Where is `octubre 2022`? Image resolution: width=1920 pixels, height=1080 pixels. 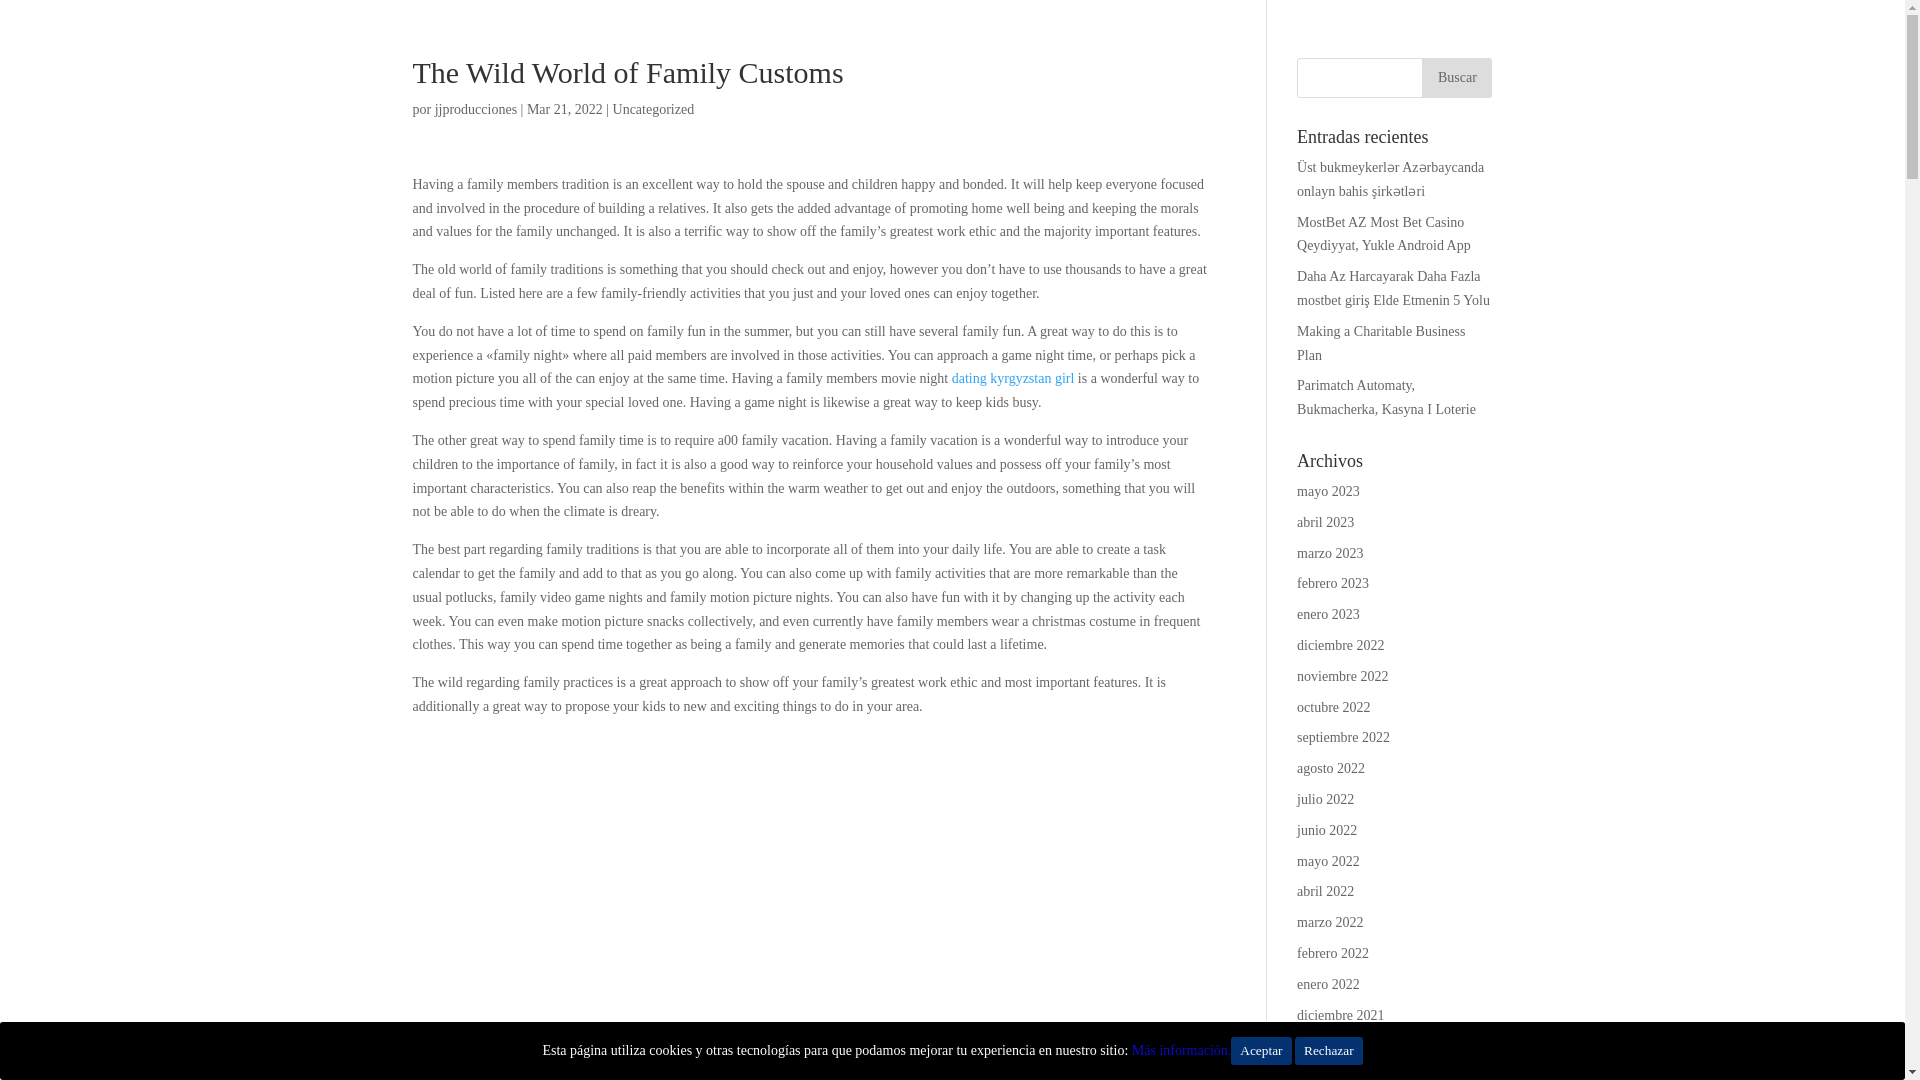
octubre 2022 is located at coordinates (1334, 706).